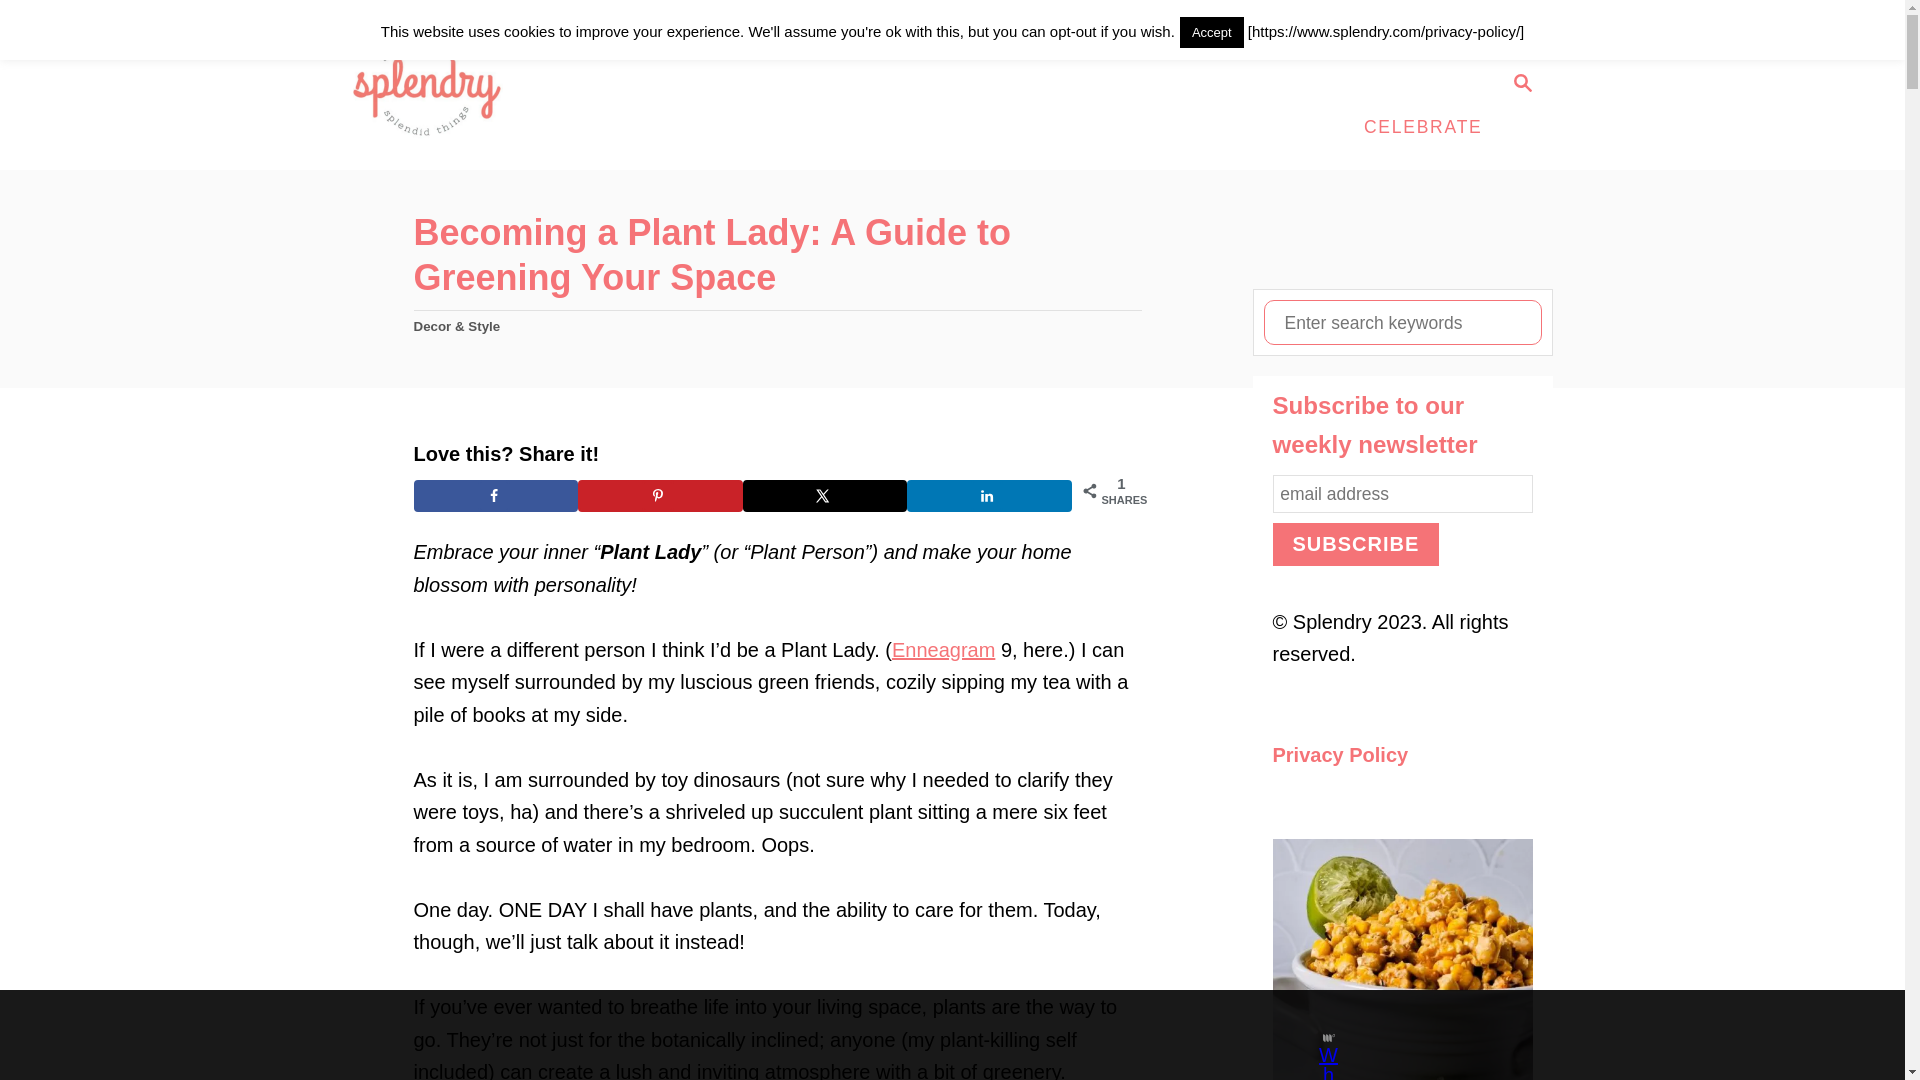  Describe the element at coordinates (1521, 84) in the screenshot. I see `SEARCH` at that location.